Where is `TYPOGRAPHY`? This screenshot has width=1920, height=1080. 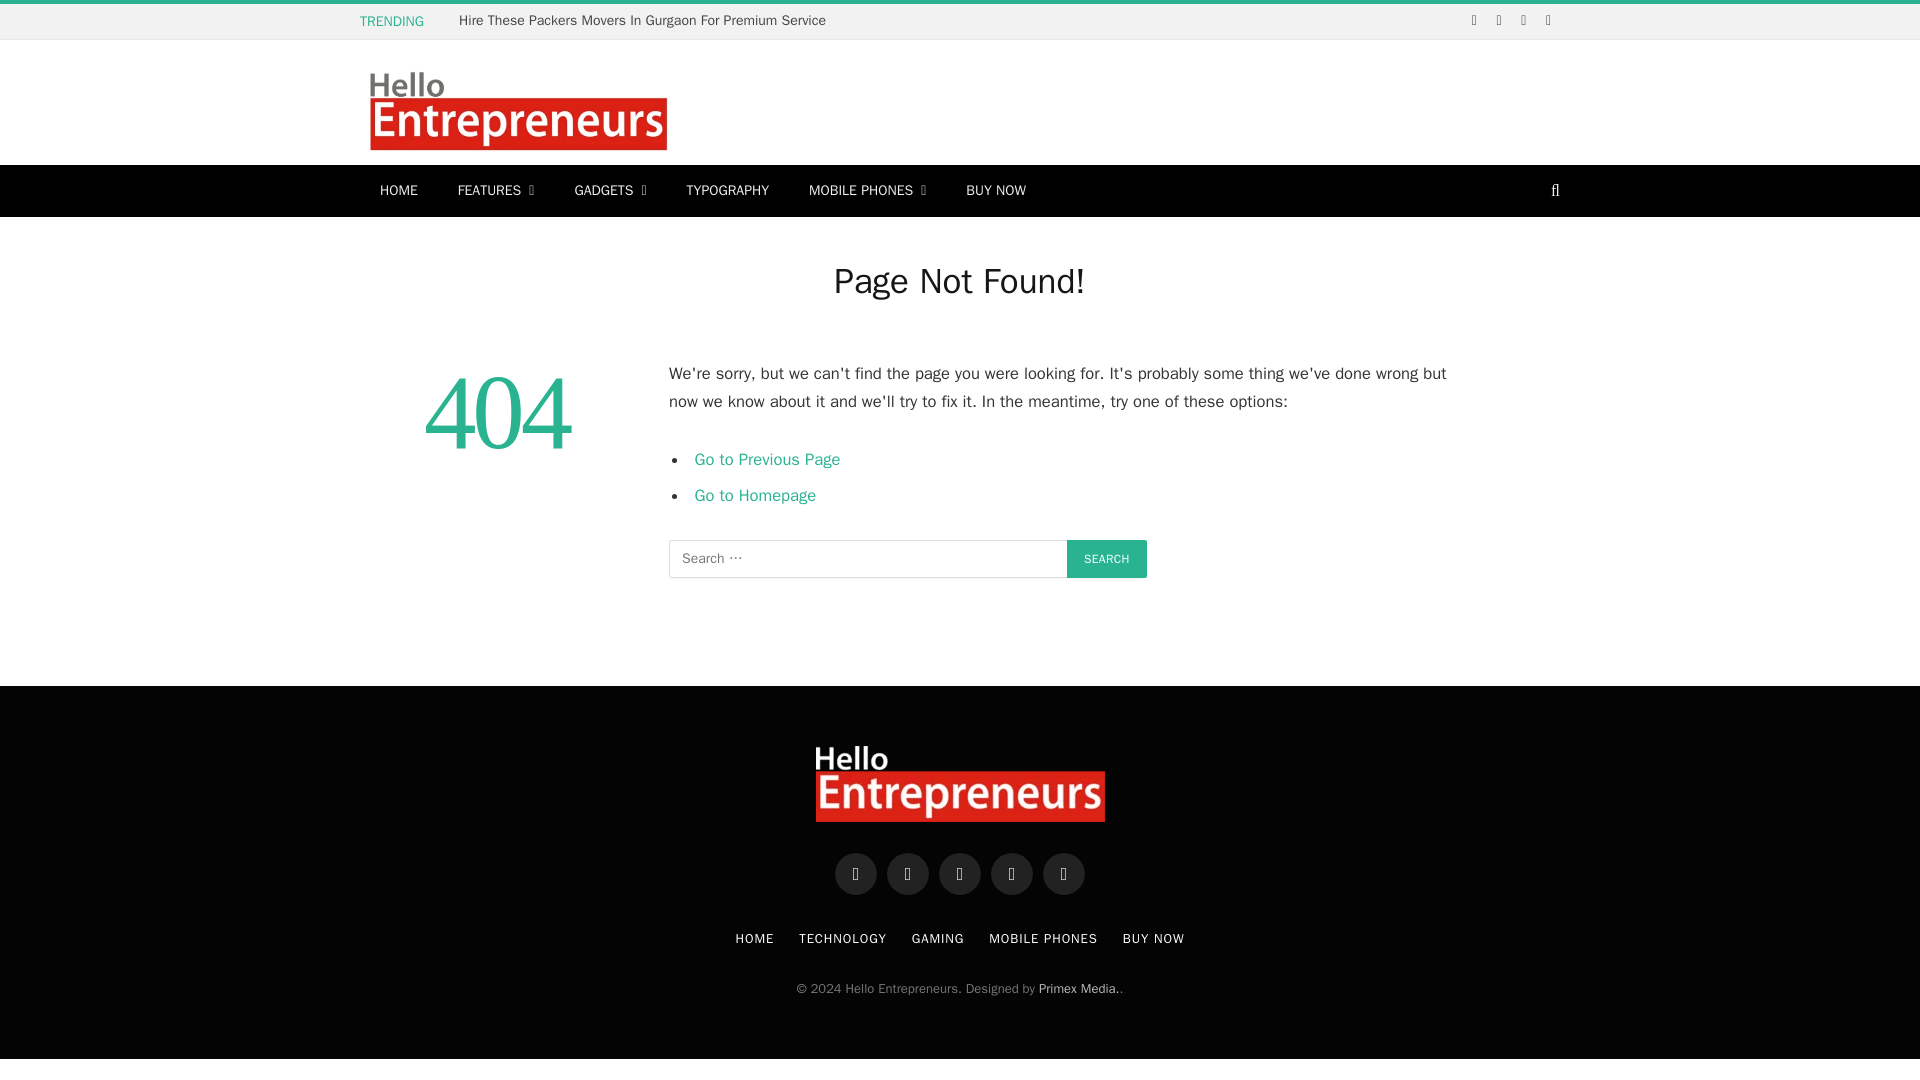
TYPOGRAPHY is located at coordinates (728, 191).